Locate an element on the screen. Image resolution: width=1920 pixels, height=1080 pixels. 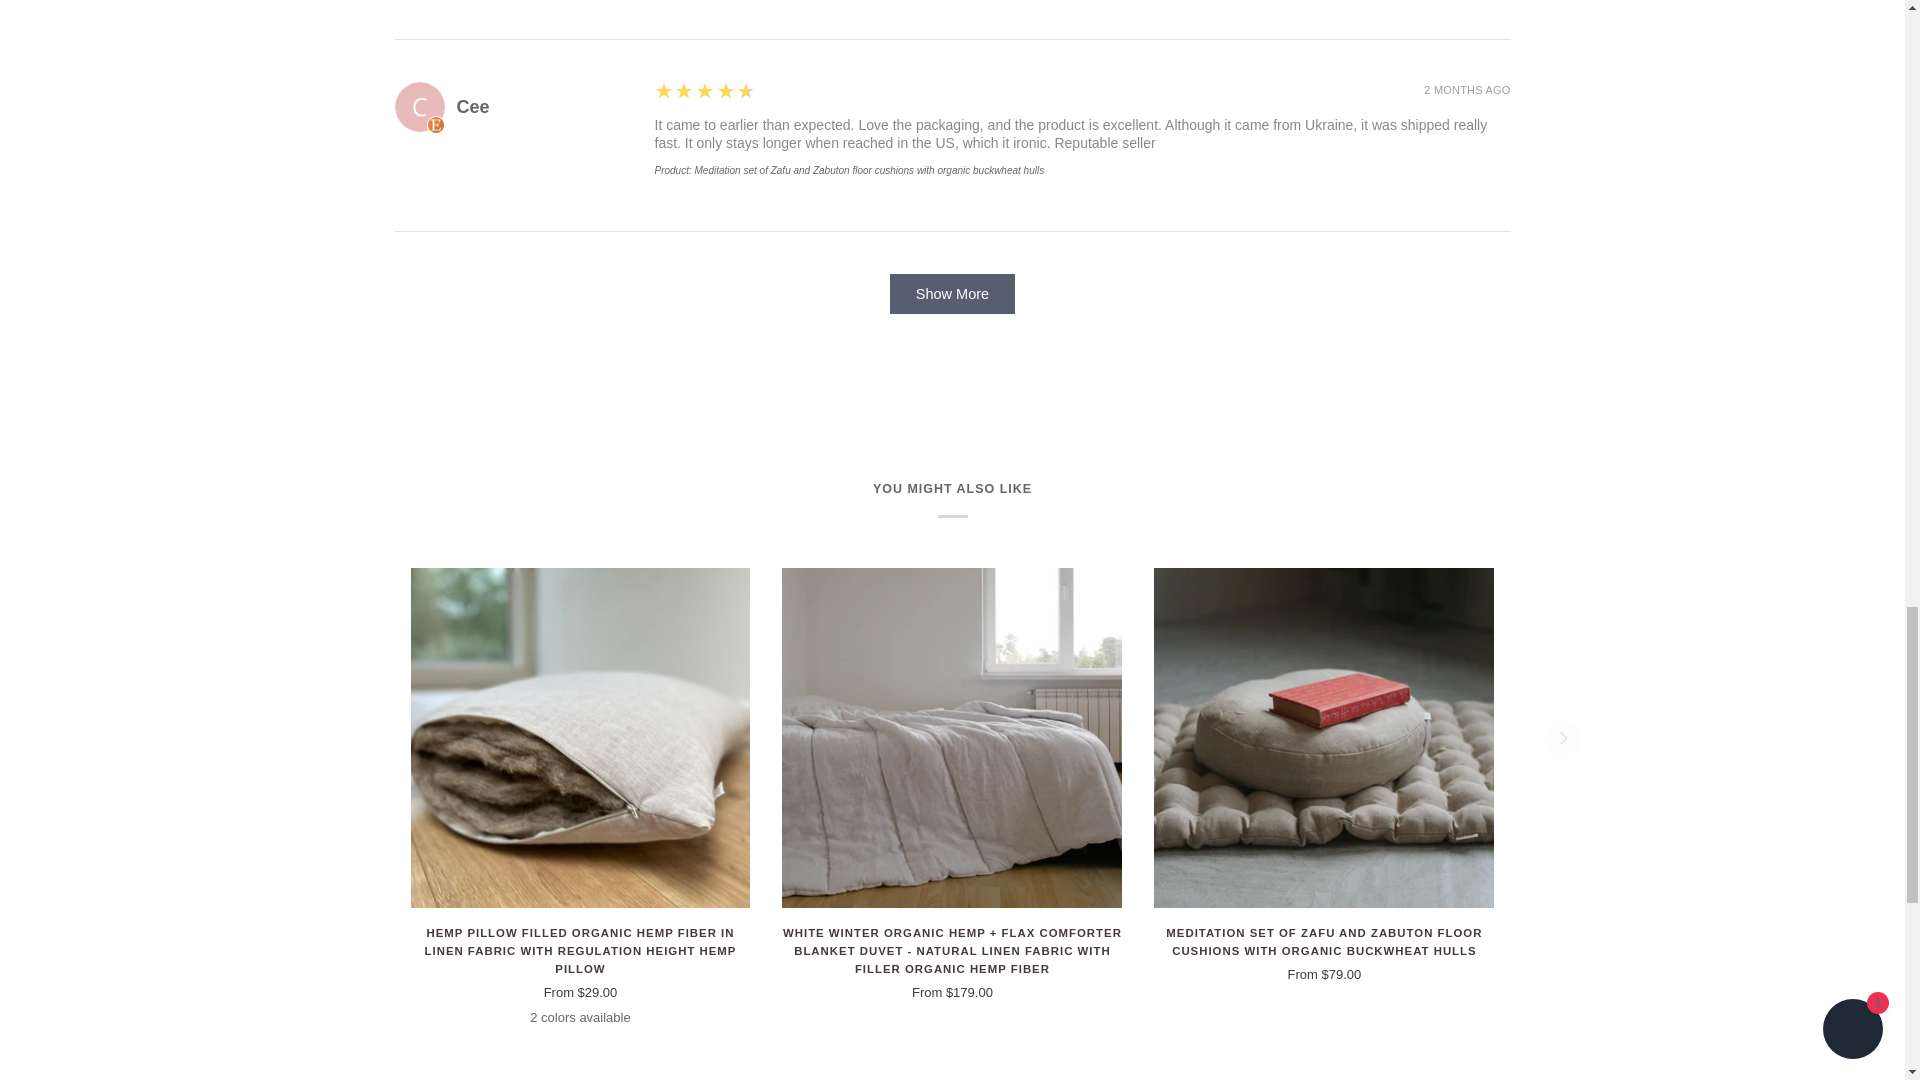
This review was originally posted on Etsy. is located at coordinates (434, 124).